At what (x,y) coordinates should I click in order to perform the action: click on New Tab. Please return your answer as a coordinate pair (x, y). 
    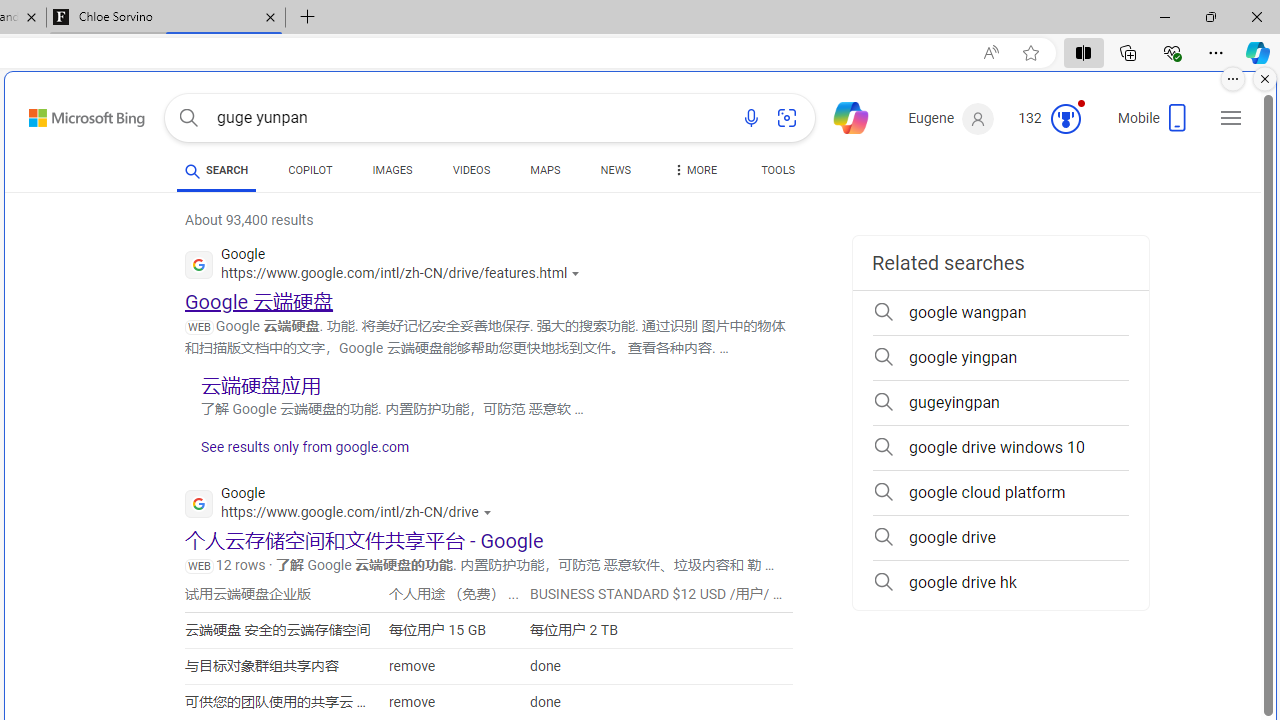
    Looking at the image, I should click on (308, 18).